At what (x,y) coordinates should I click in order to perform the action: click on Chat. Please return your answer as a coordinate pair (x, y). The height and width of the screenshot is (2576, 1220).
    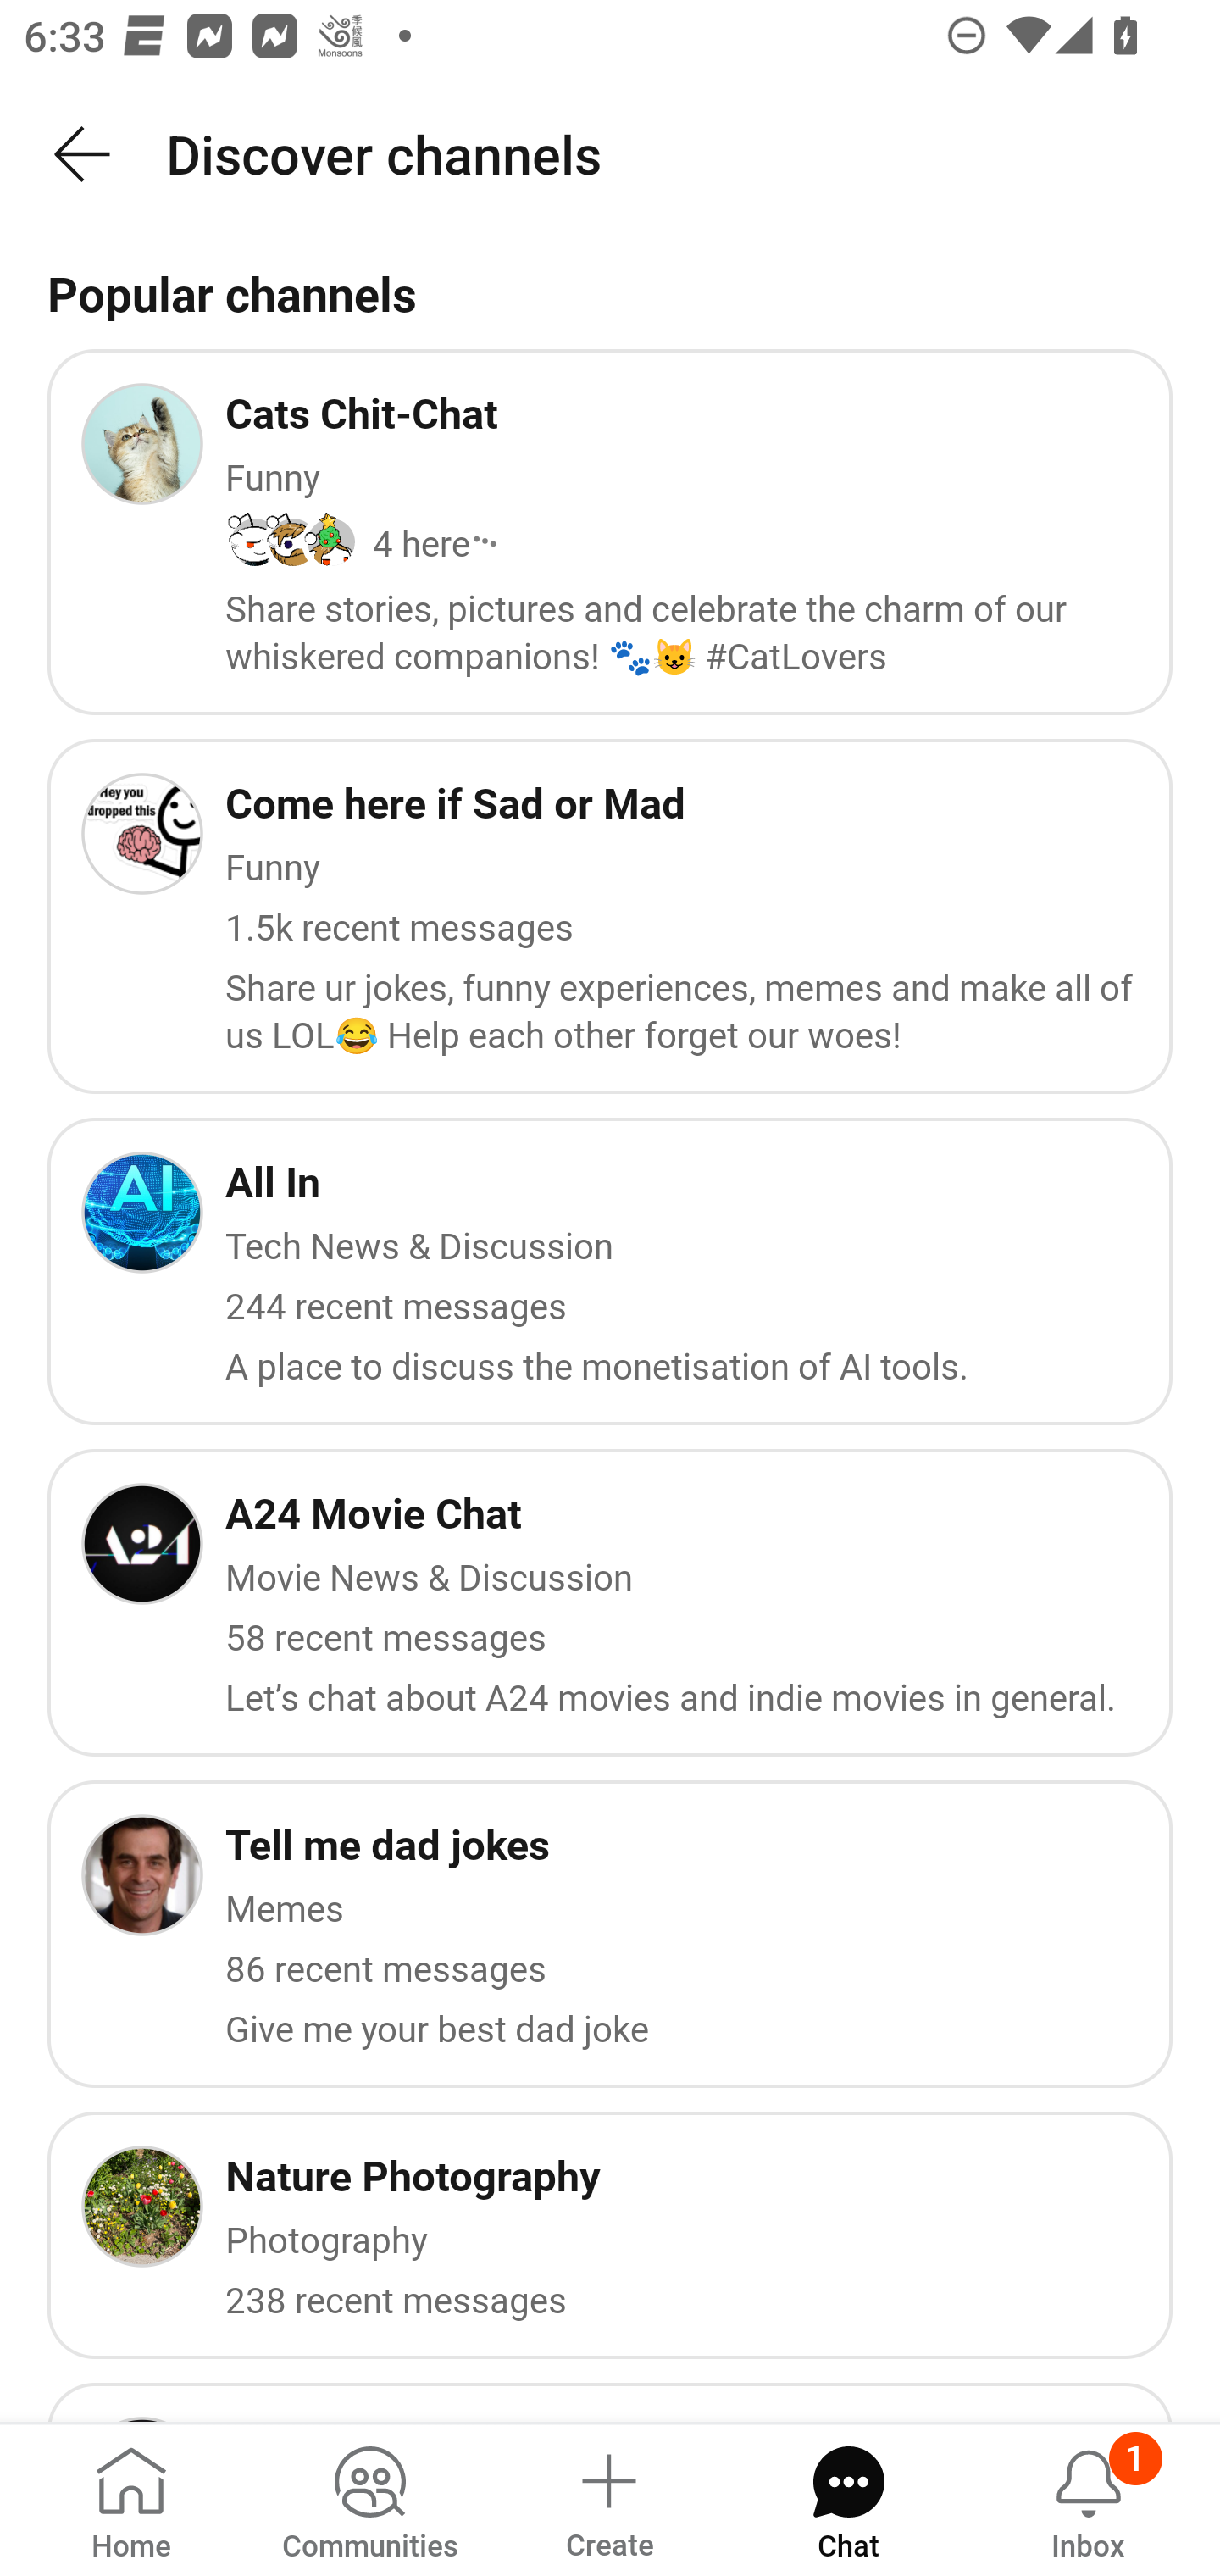
    Looking at the image, I should click on (848, 2498).